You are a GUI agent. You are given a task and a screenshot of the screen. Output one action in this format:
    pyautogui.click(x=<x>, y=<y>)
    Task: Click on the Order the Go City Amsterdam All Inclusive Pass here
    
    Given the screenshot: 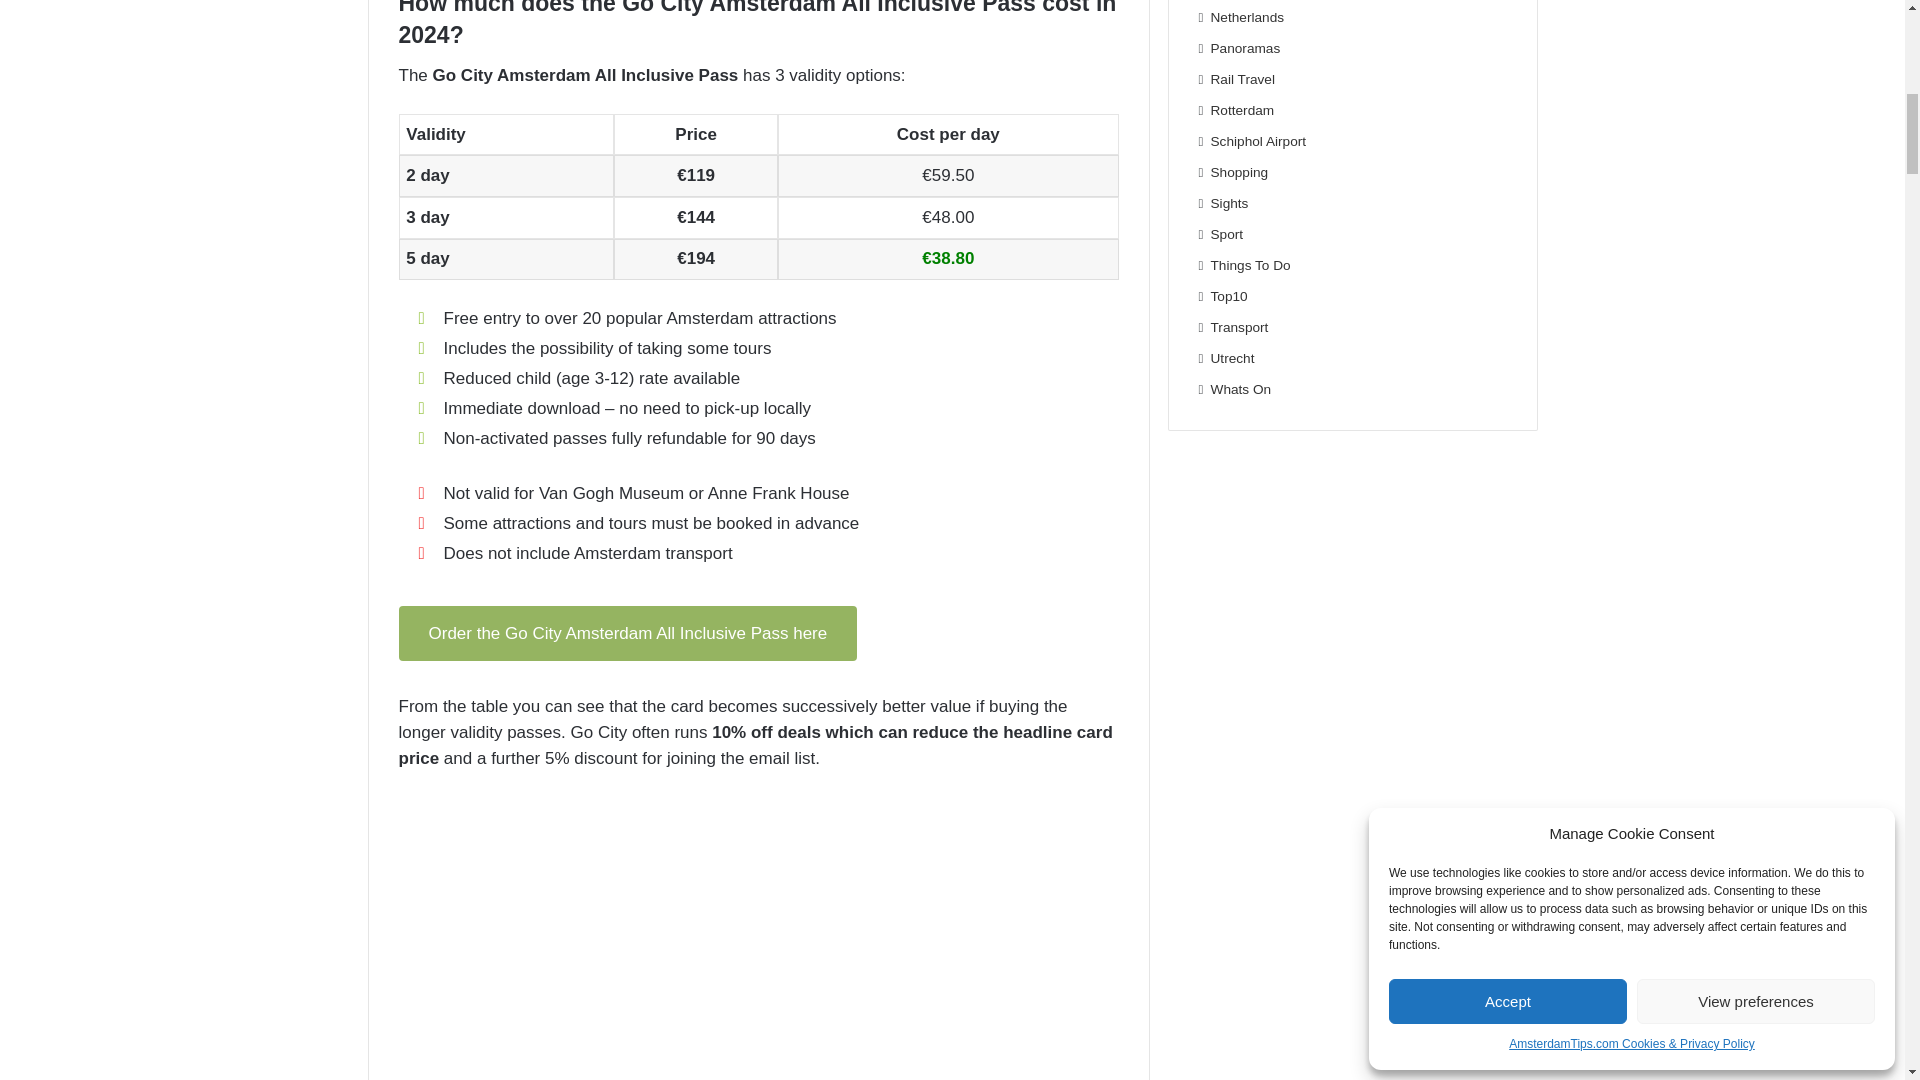 What is the action you would take?
    pyautogui.click(x=626, y=634)
    